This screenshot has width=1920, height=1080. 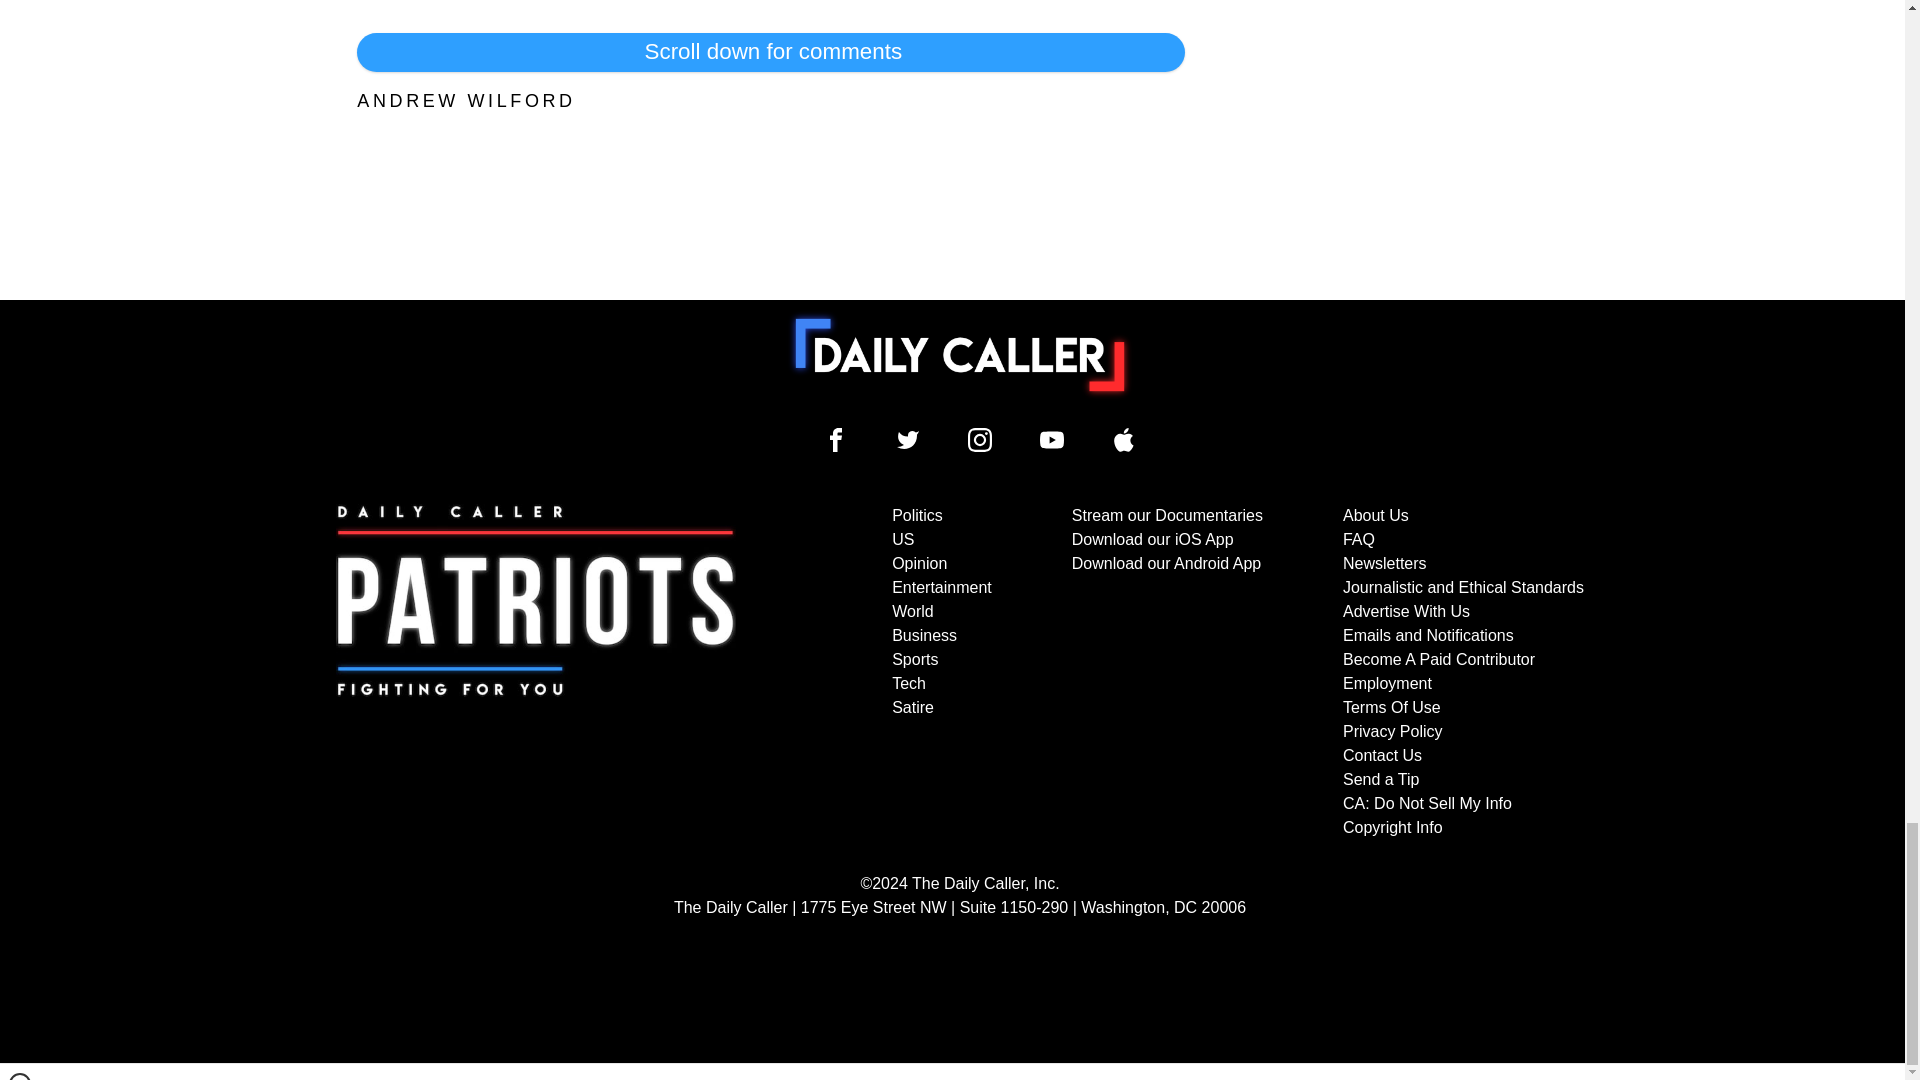 What do you see at coordinates (960, 354) in the screenshot?
I see `To home page` at bounding box center [960, 354].